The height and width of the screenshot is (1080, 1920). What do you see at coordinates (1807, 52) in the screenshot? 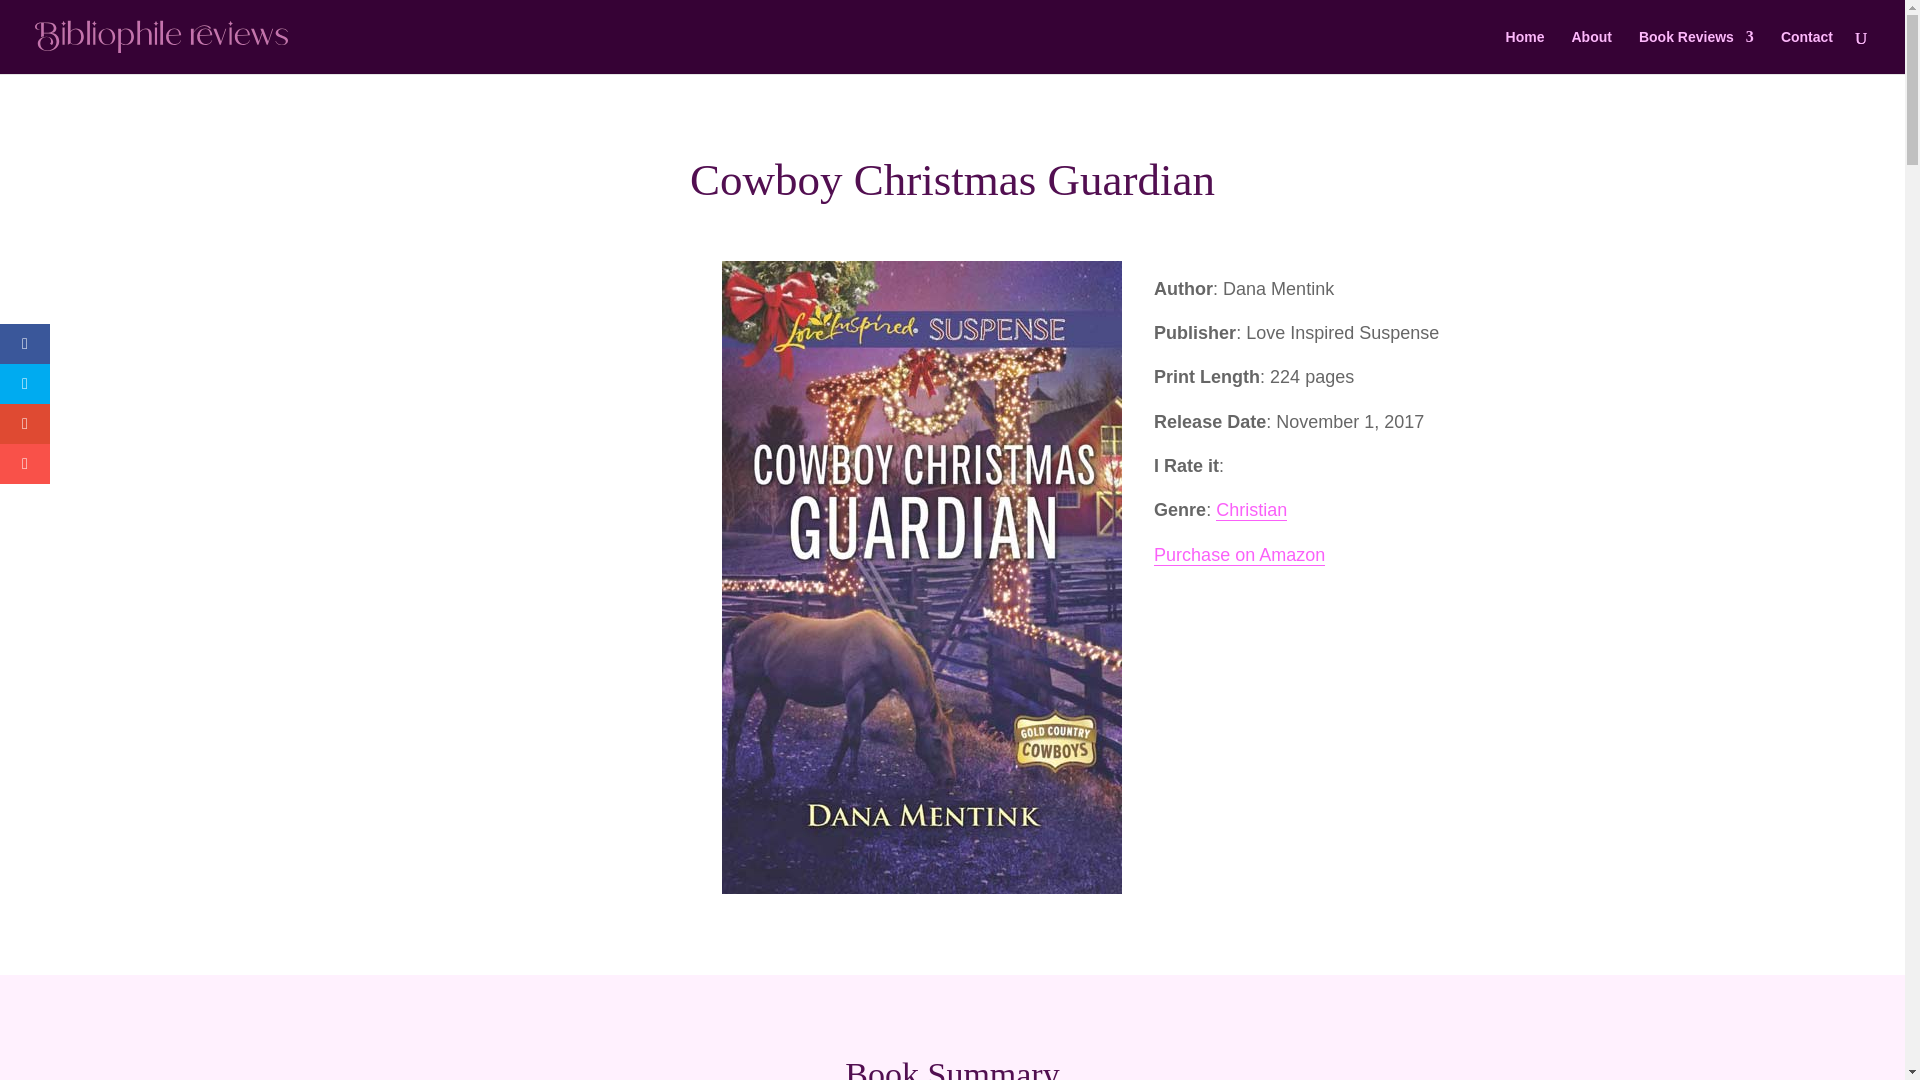
I see `Contact` at bounding box center [1807, 52].